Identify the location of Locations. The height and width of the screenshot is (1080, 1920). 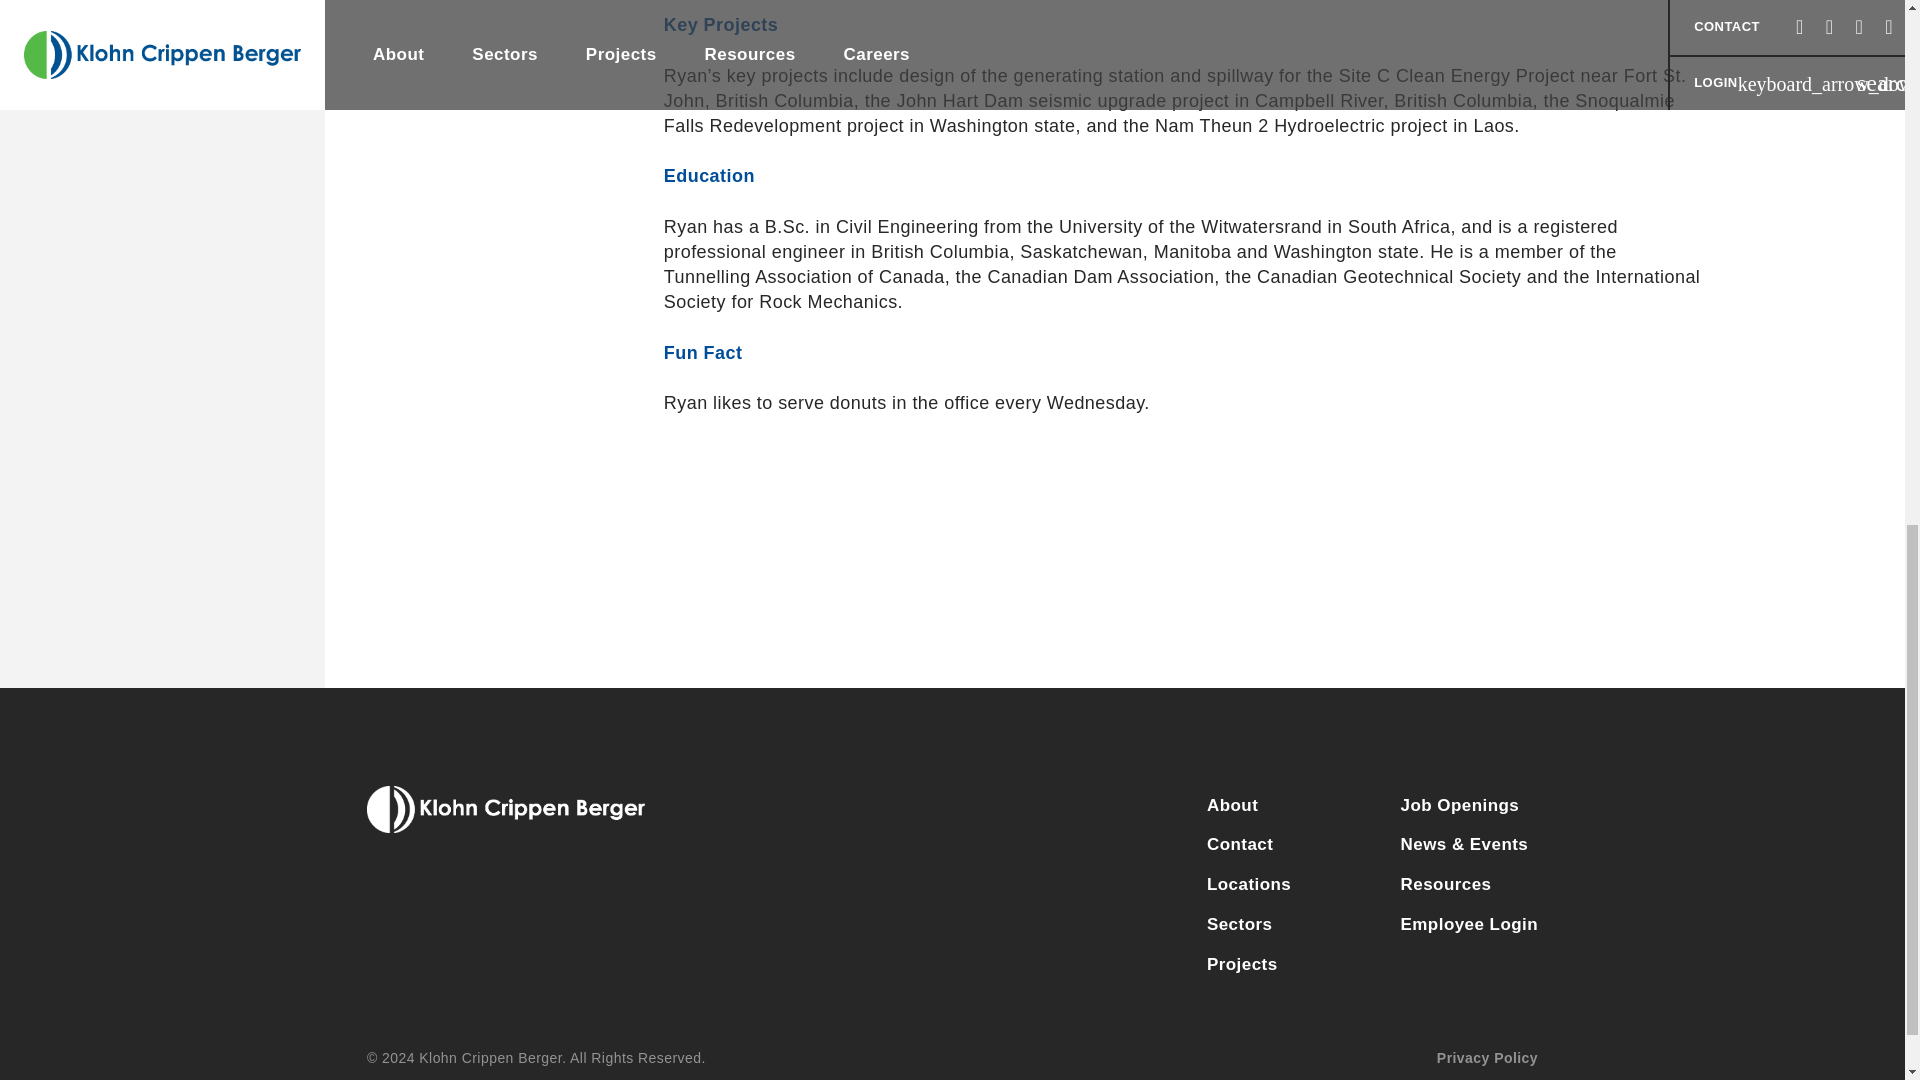
(1276, 885).